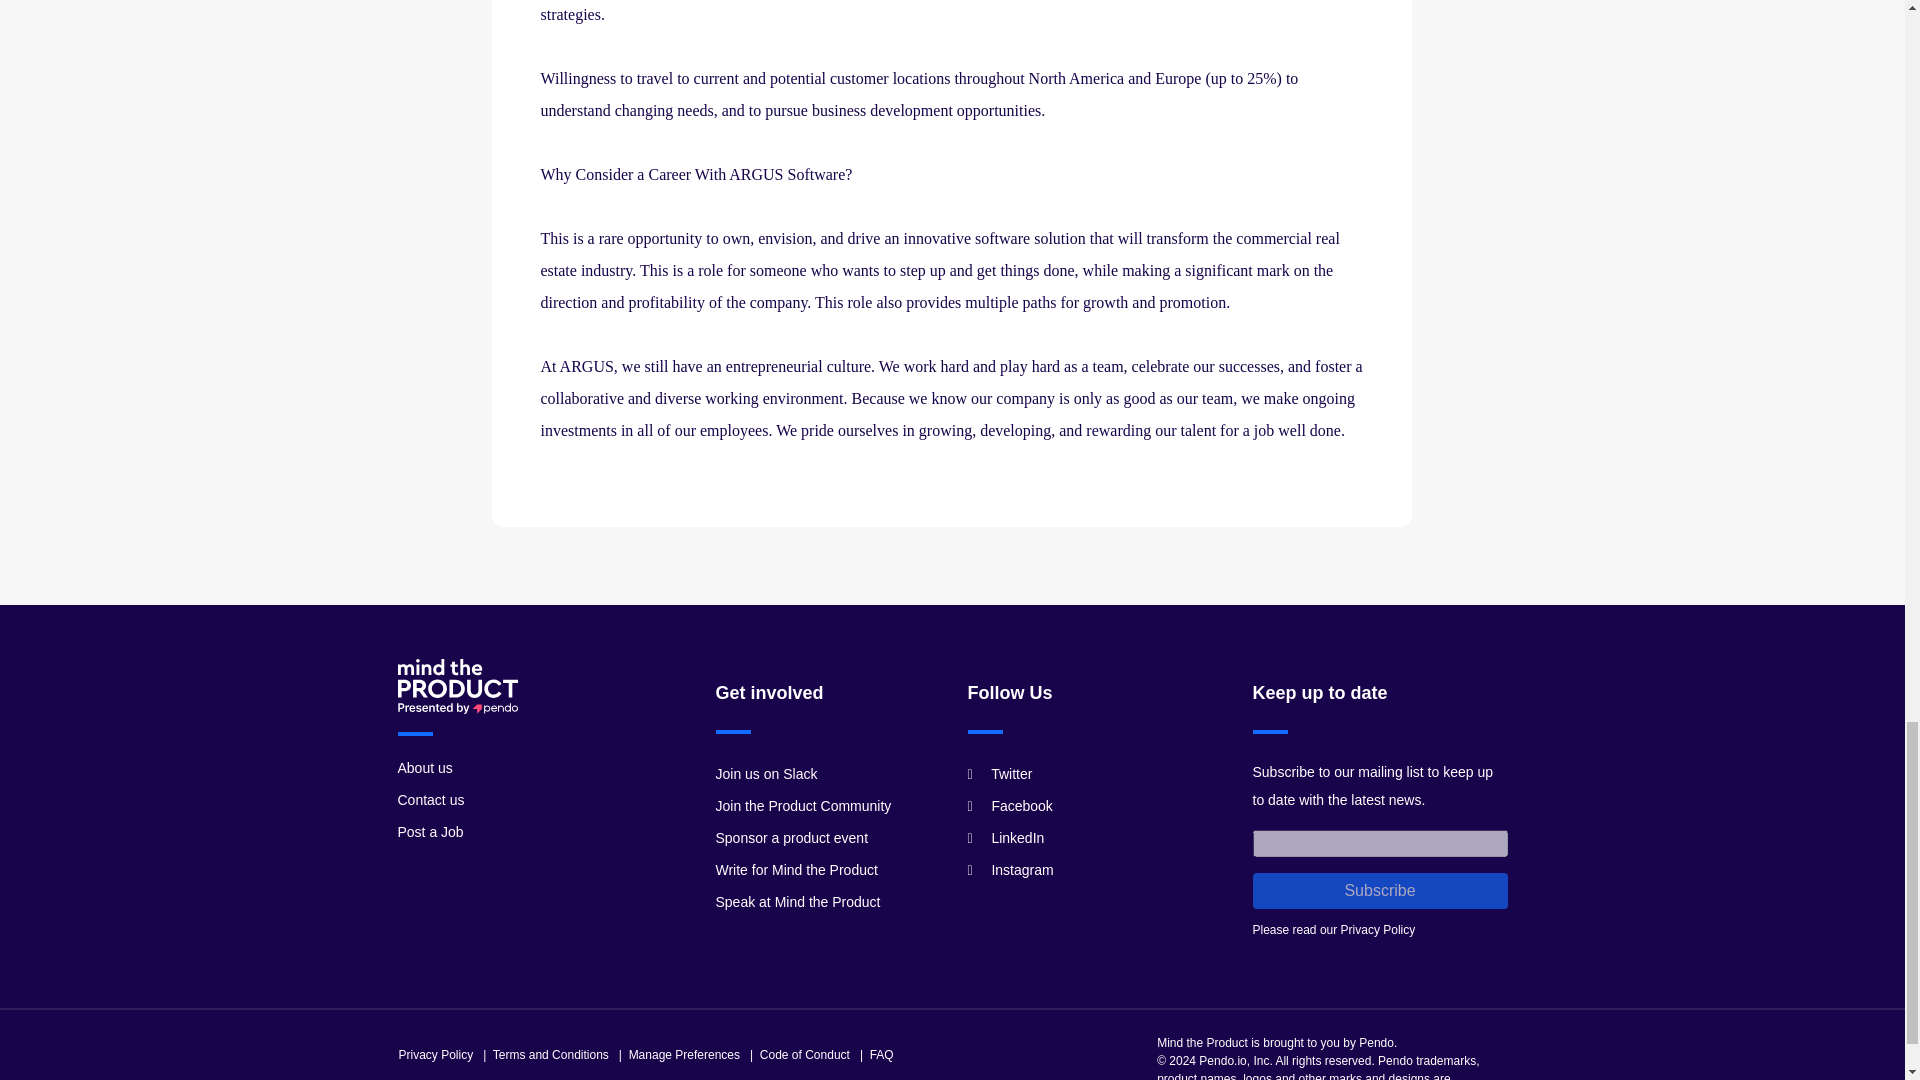 Image resolution: width=1920 pixels, height=1080 pixels. I want to click on Manage Preferences, so click(684, 1054).